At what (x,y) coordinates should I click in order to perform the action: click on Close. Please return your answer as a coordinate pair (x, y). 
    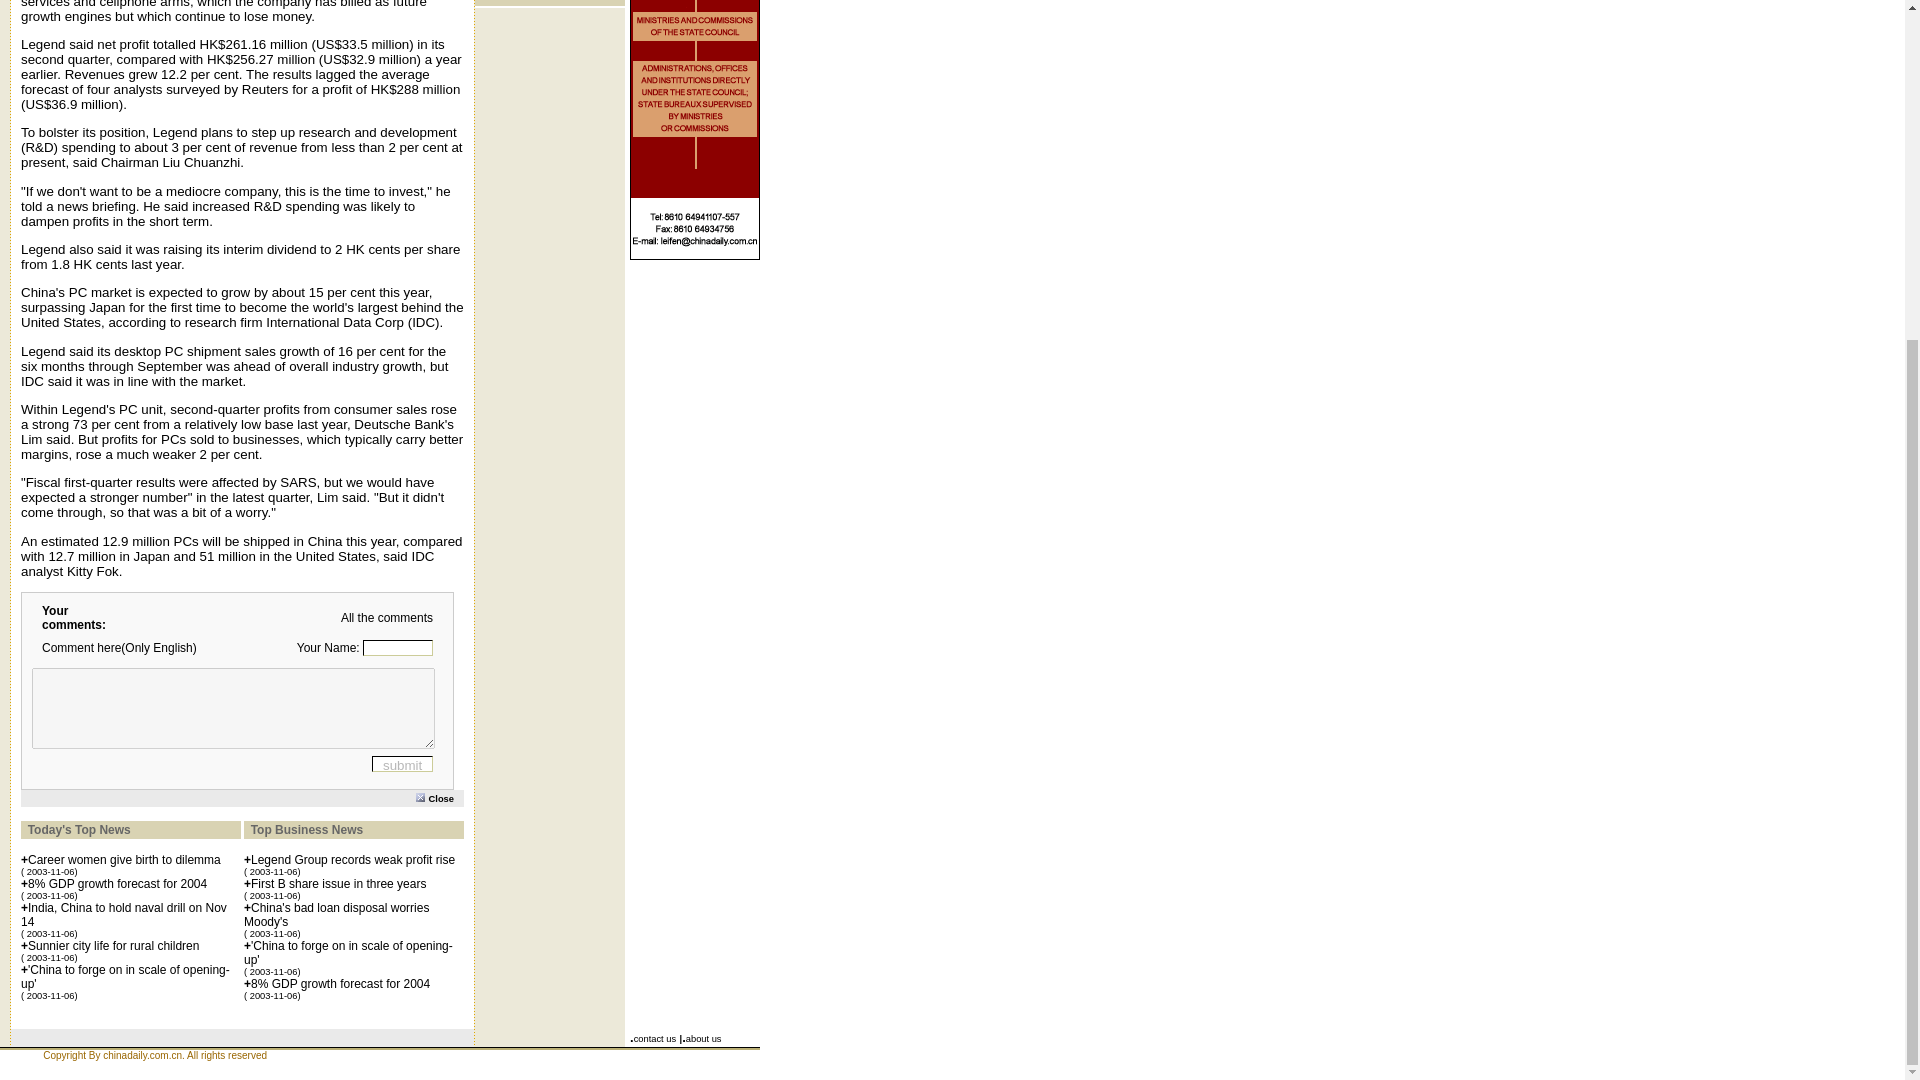
    Looking at the image, I should click on (440, 797).